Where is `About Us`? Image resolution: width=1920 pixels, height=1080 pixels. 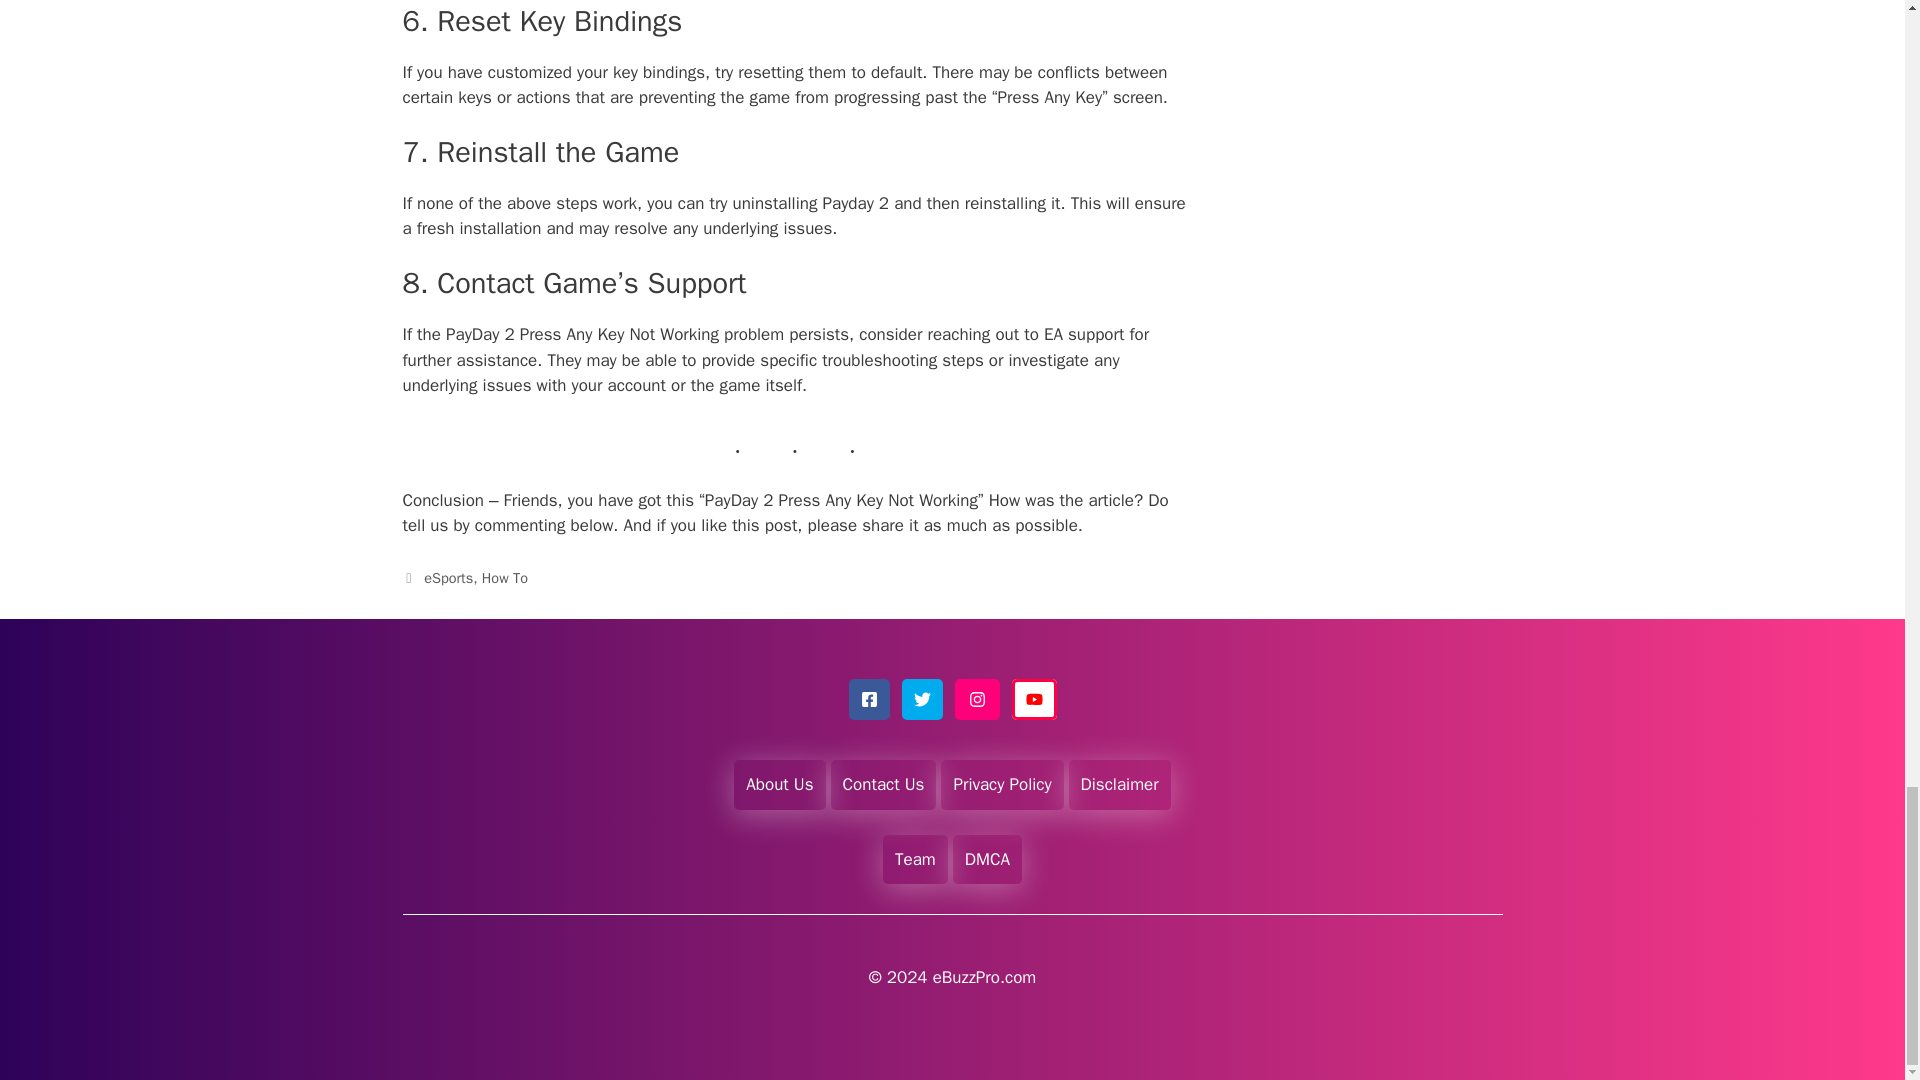
About Us is located at coordinates (779, 784).